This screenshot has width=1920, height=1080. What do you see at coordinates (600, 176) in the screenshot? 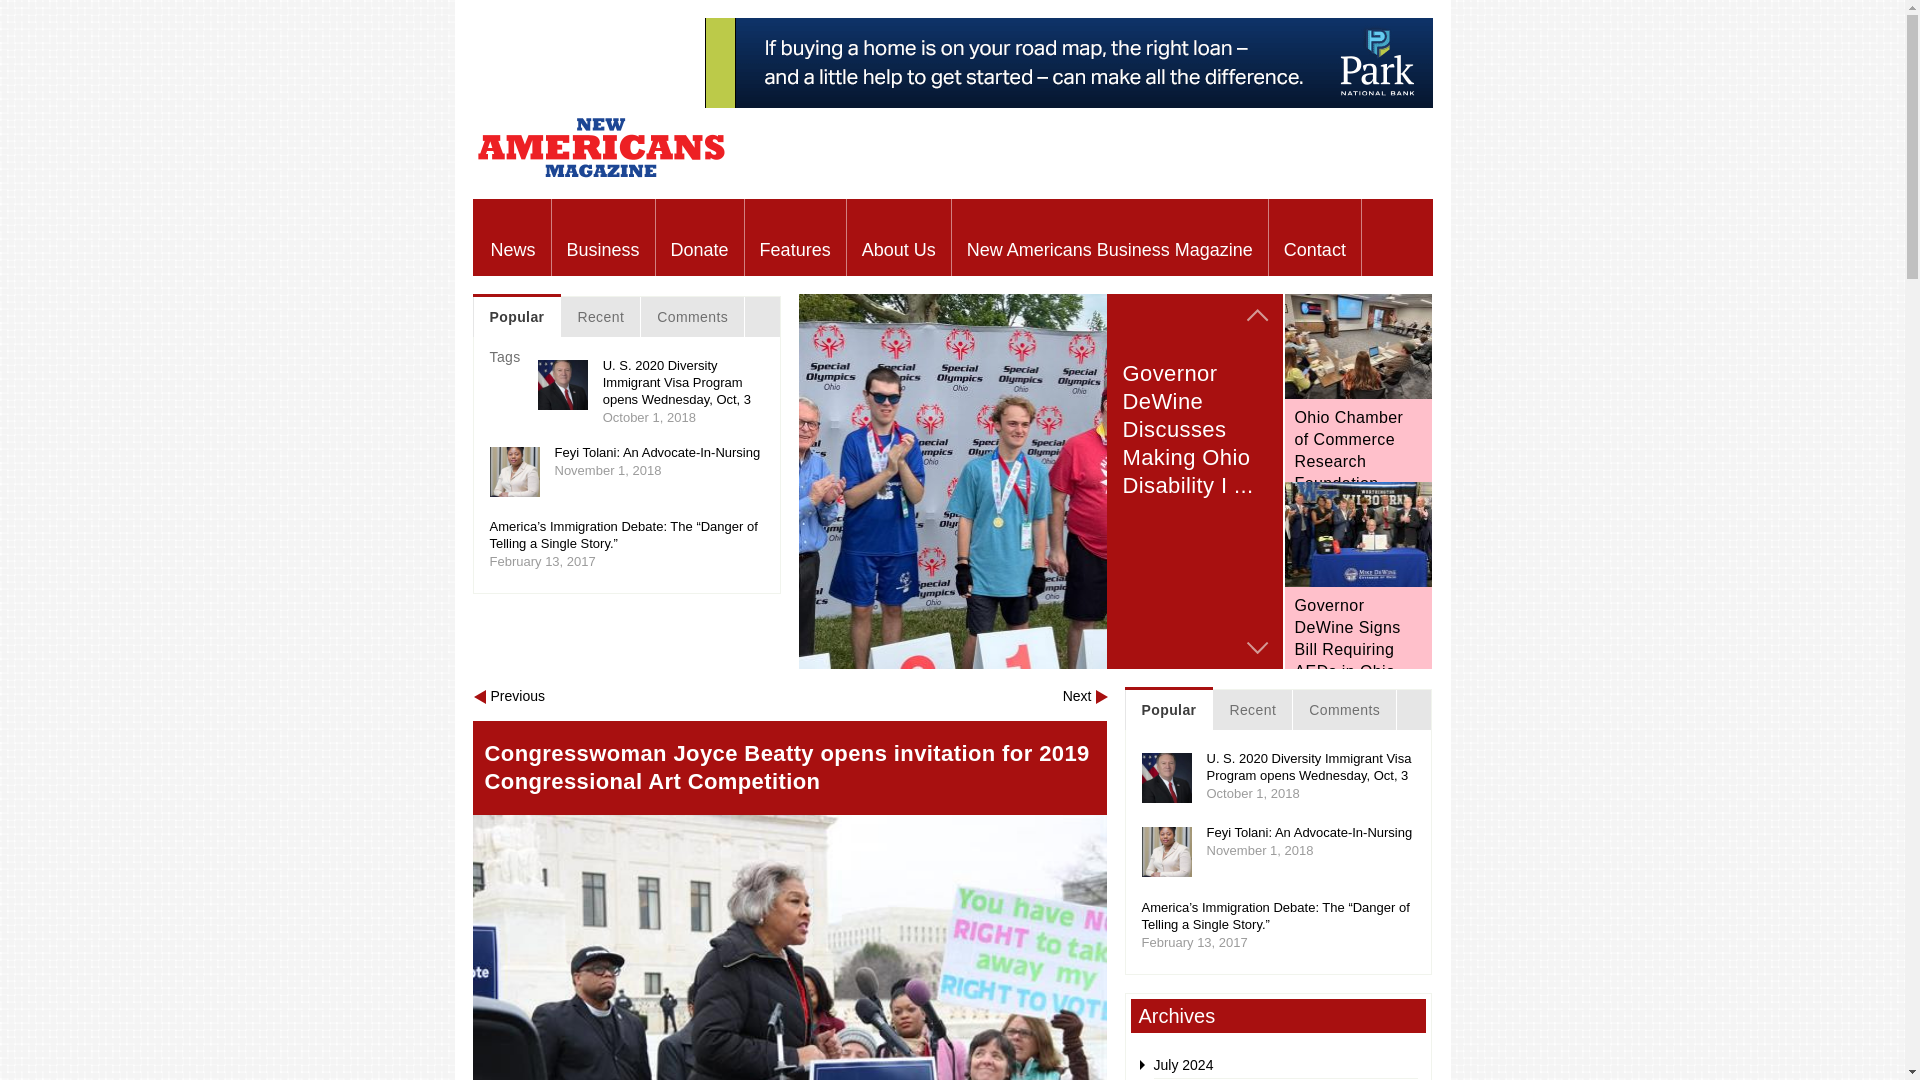
I see `New Americans Magazine` at bounding box center [600, 176].